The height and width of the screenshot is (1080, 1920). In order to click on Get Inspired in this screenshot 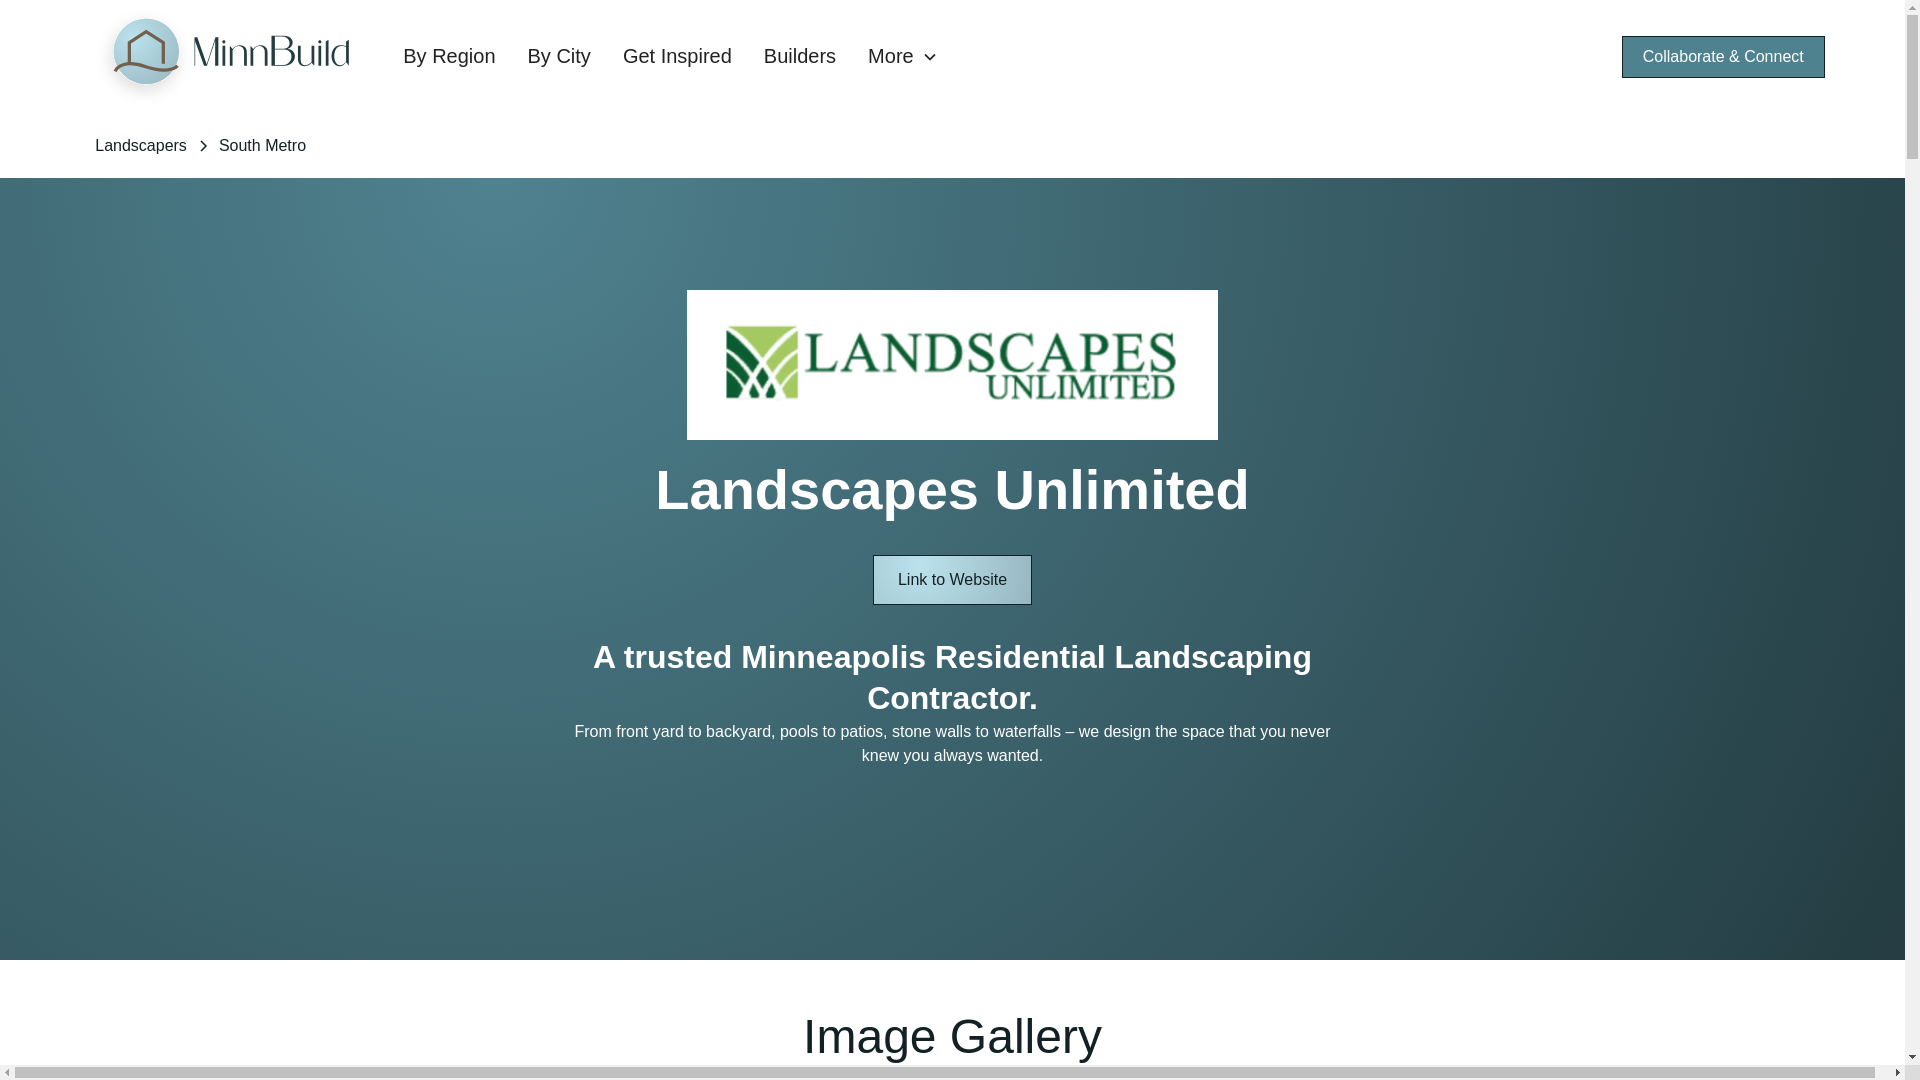, I will do `click(677, 56)`.